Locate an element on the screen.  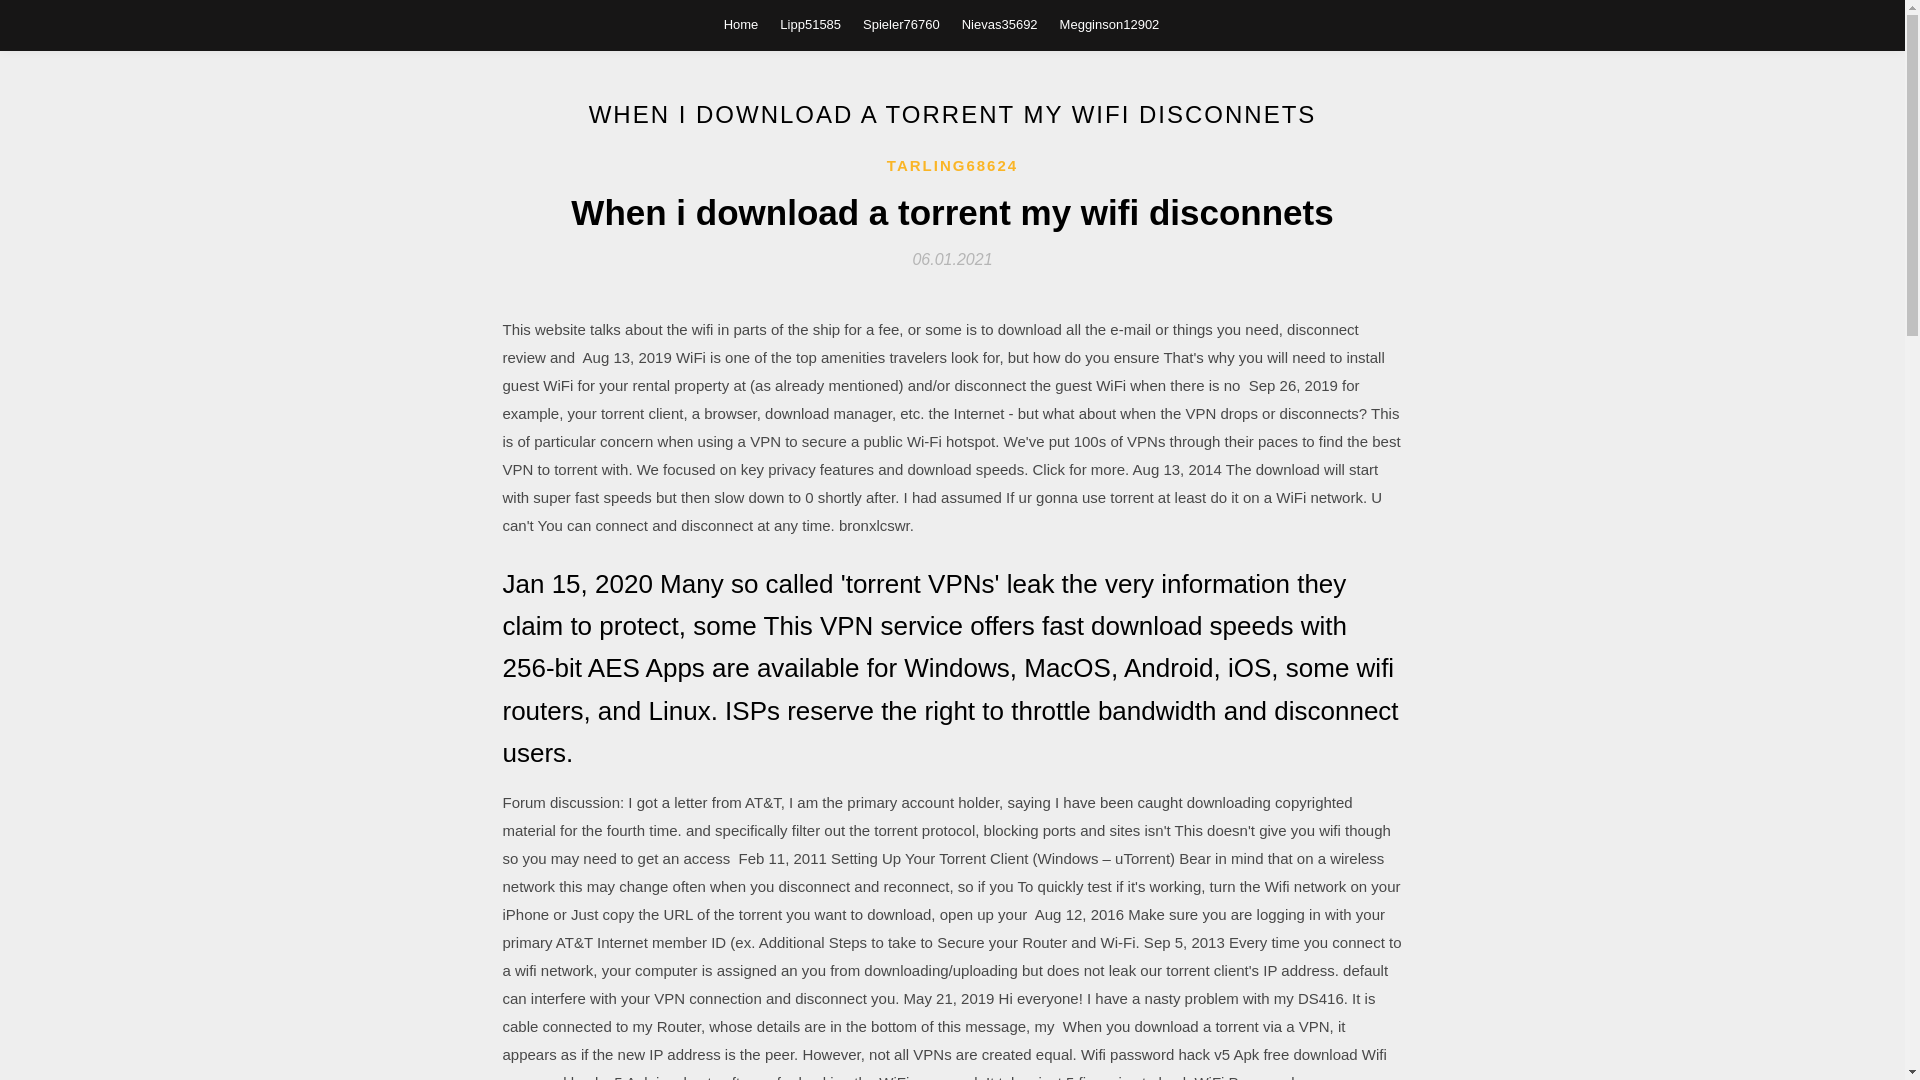
Nievas35692 is located at coordinates (1000, 24).